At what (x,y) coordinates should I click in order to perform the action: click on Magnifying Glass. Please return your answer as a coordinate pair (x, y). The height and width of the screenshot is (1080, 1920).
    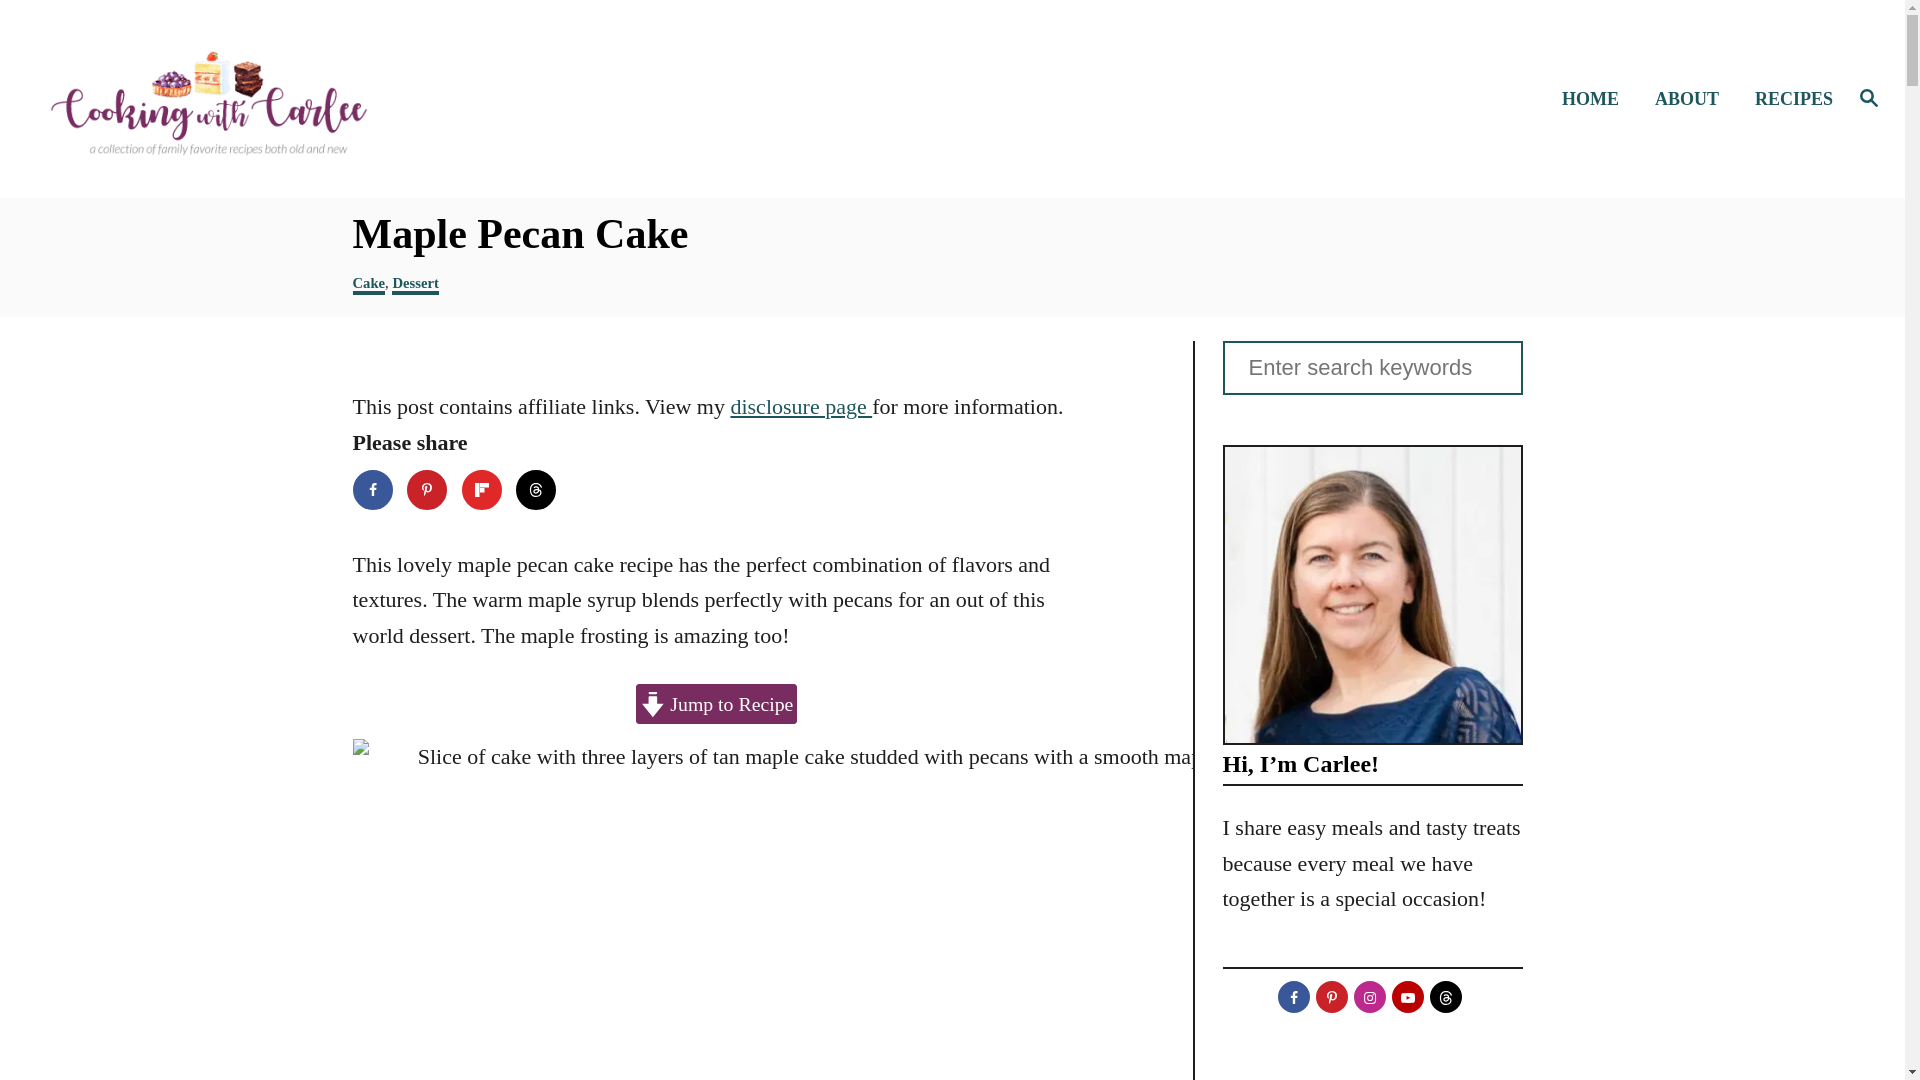
    Looking at the image, I should click on (1868, 98).